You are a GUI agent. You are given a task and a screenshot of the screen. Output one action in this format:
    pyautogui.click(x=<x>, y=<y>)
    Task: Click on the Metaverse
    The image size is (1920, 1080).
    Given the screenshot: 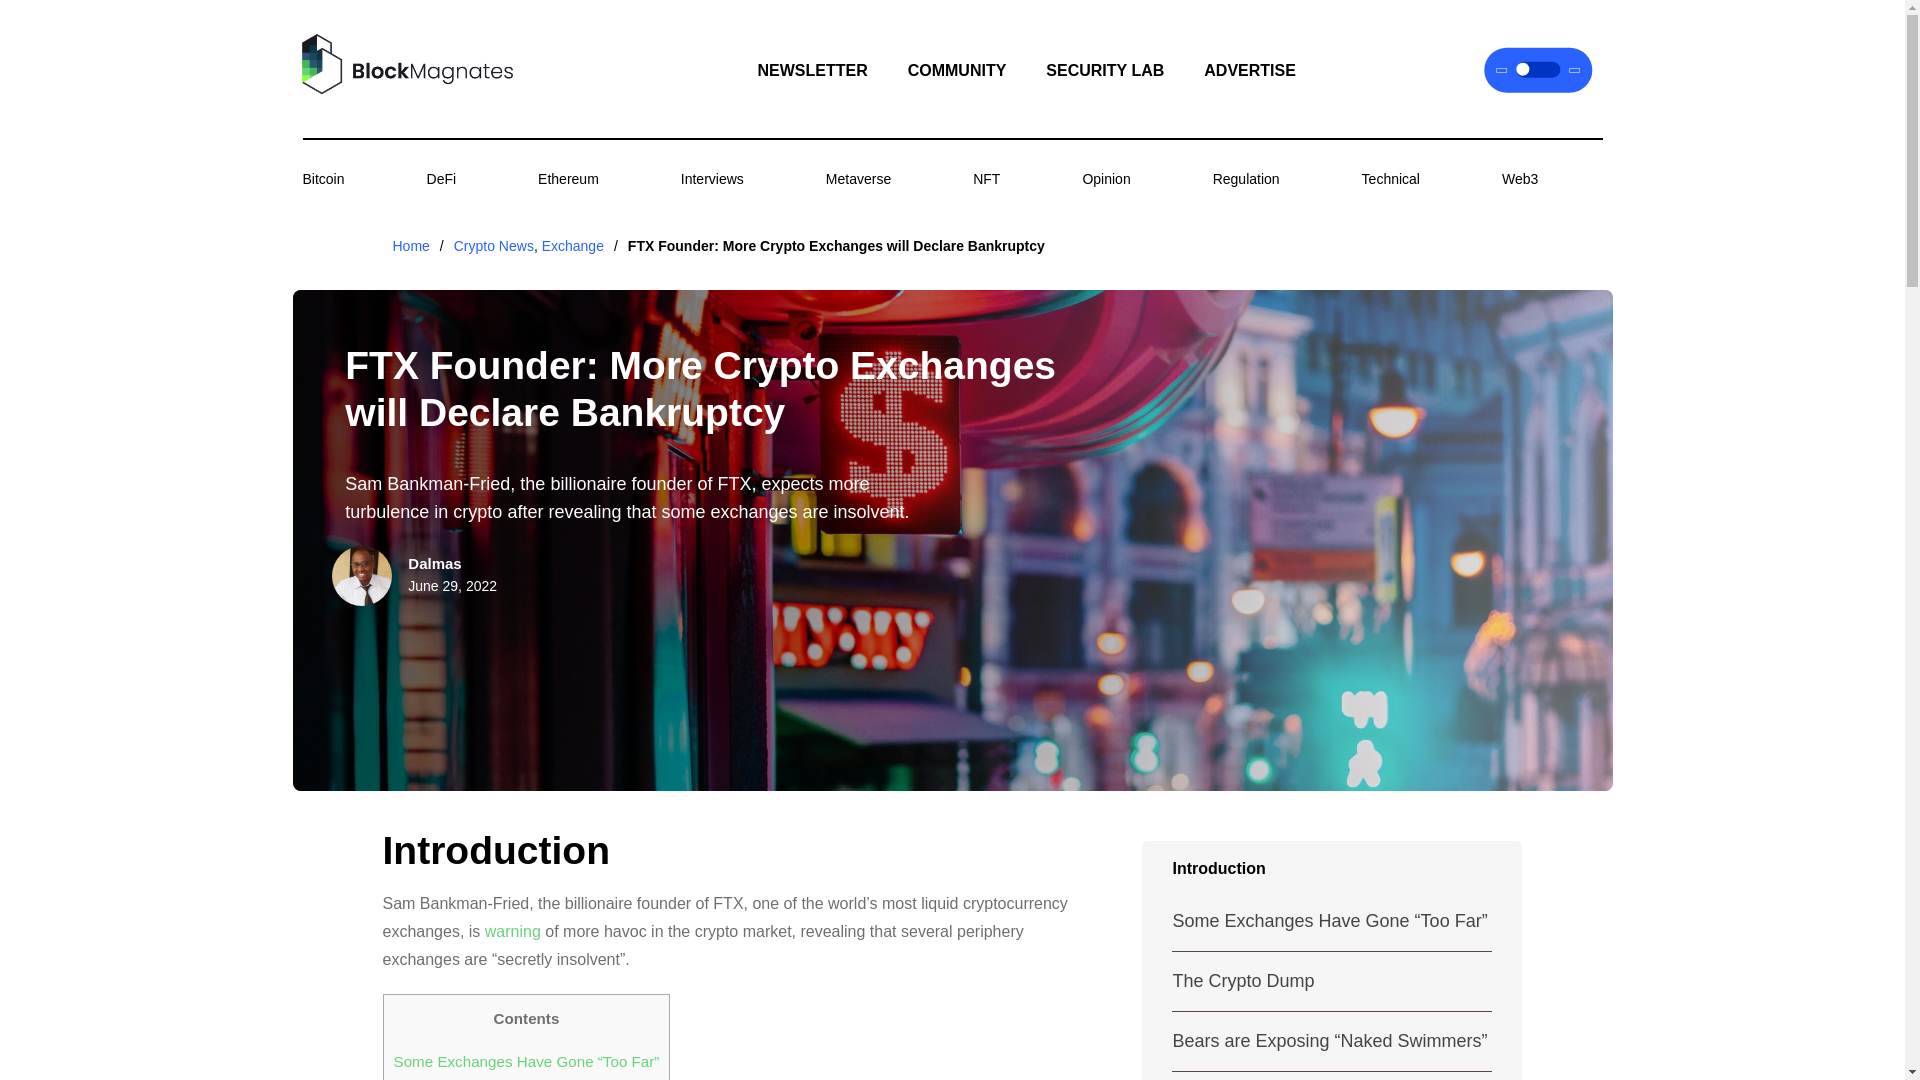 What is the action you would take?
    pyautogui.click(x=858, y=178)
    